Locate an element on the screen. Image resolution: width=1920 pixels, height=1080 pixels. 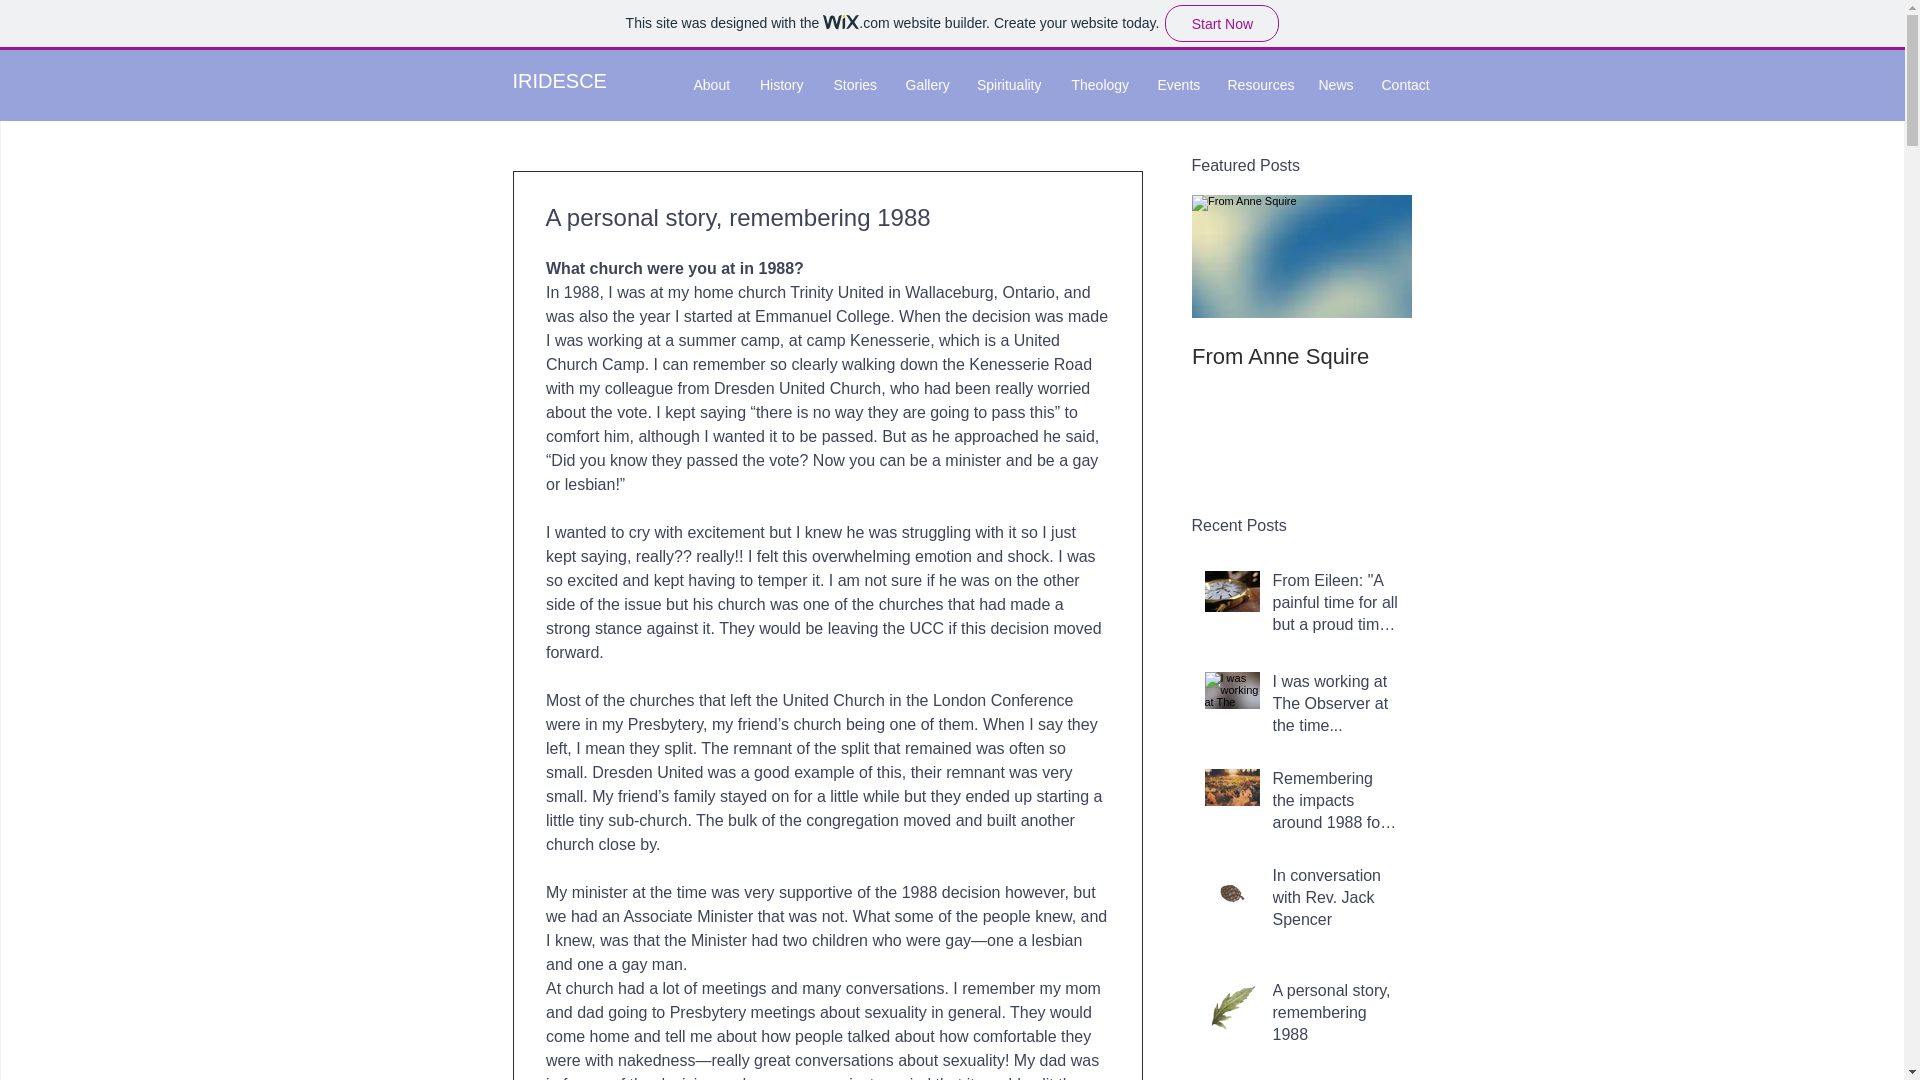
A personal story, remembering 1988 is located at coordinates (1335, 1017).